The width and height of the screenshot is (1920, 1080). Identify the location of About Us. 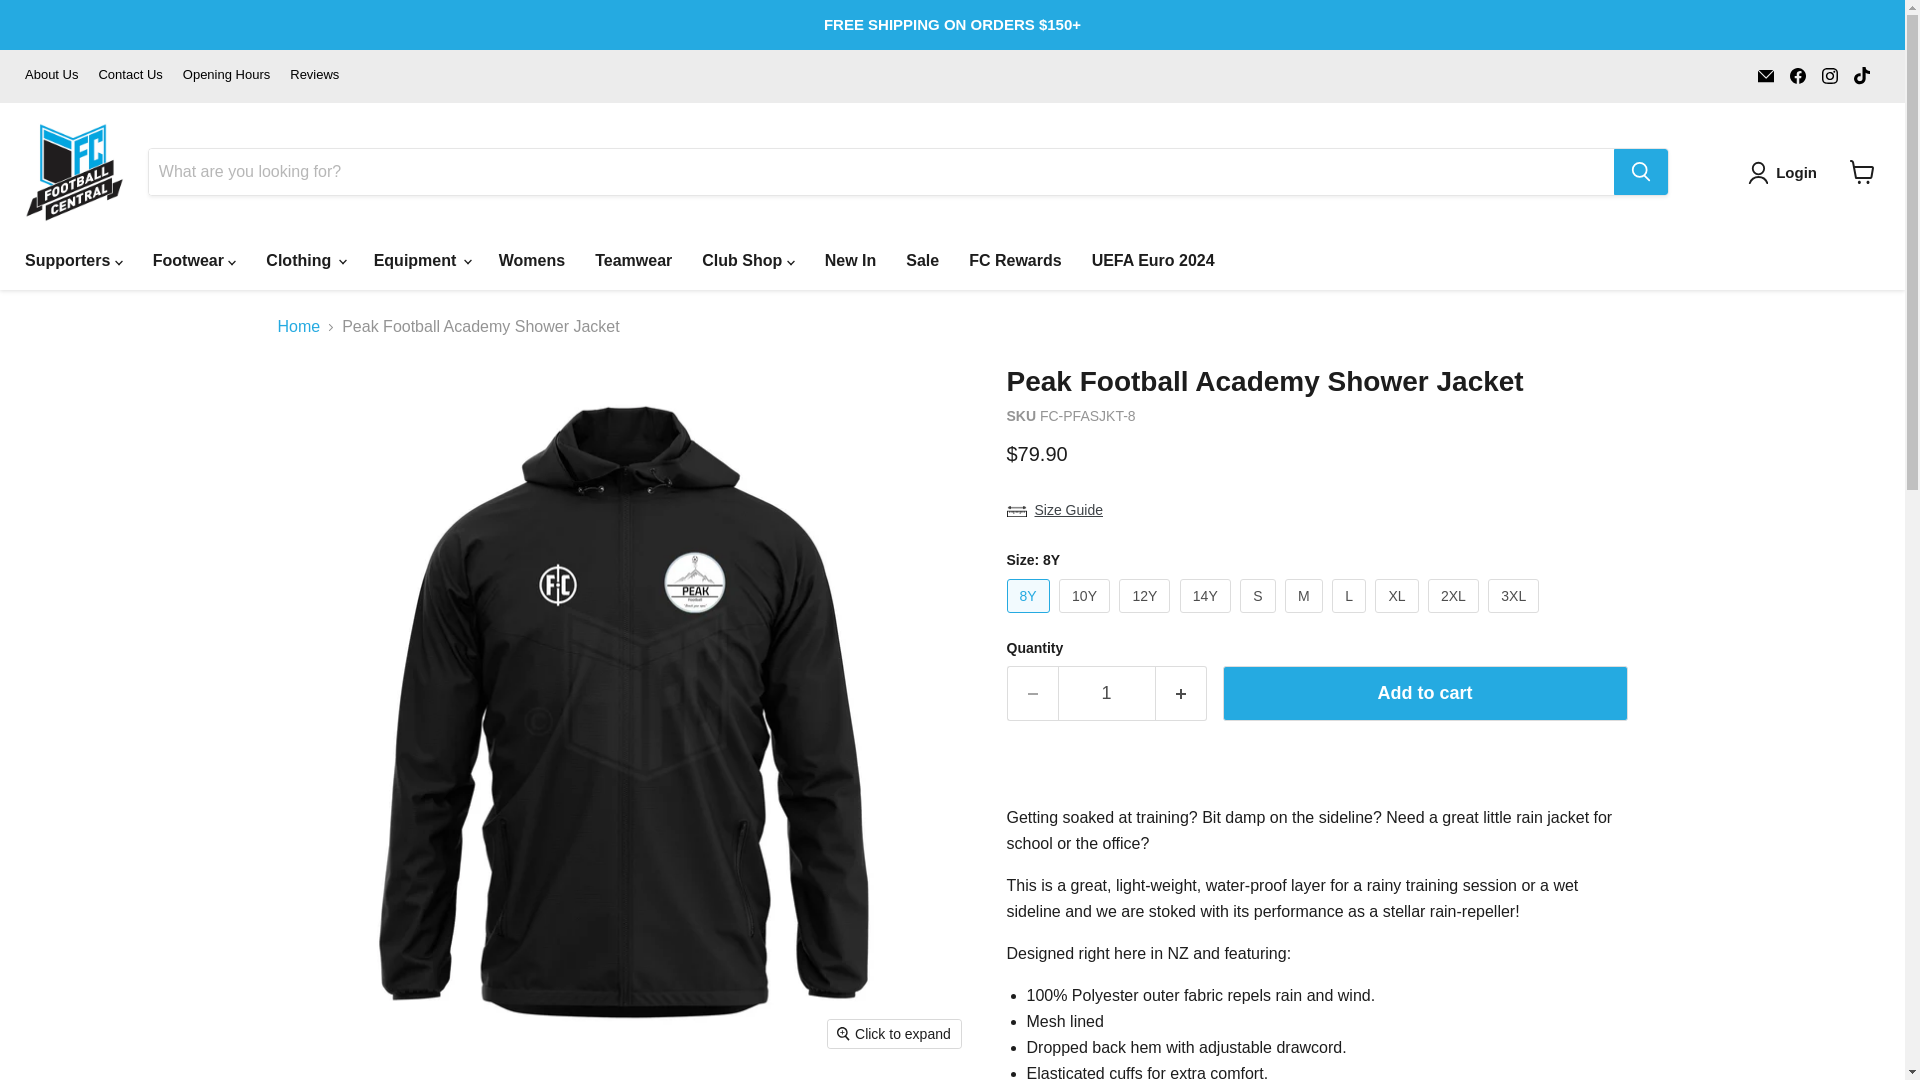
(51, 76).